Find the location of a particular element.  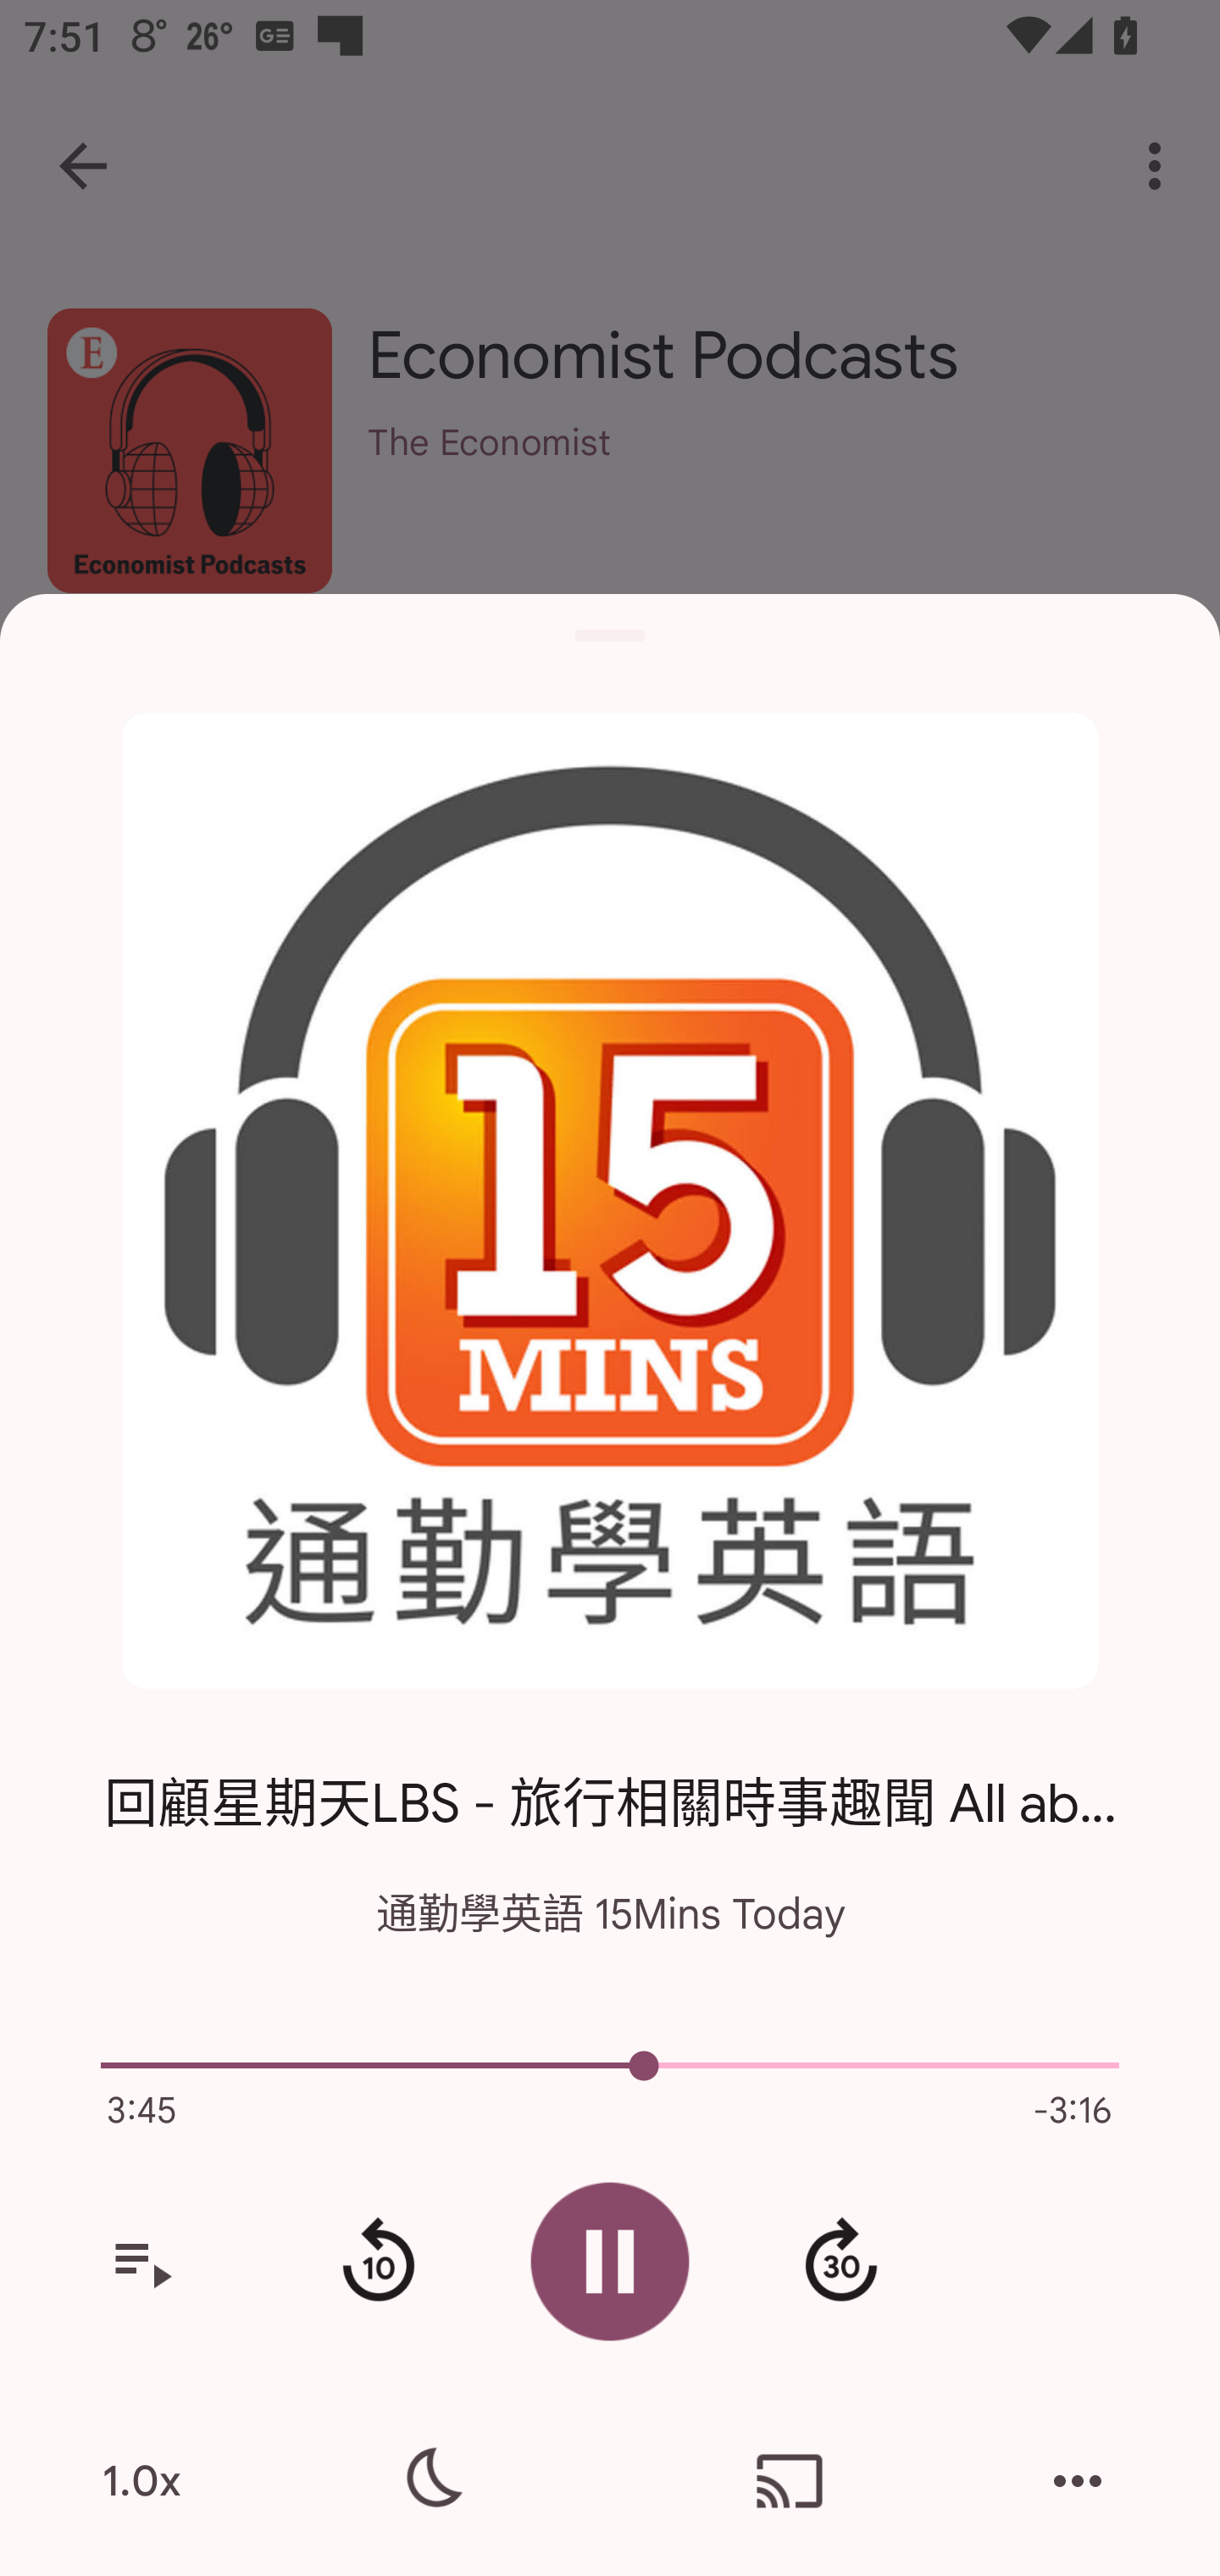

Open the show page for 通勤學英語 15Mins Today is located at coordinates (610, 1202).